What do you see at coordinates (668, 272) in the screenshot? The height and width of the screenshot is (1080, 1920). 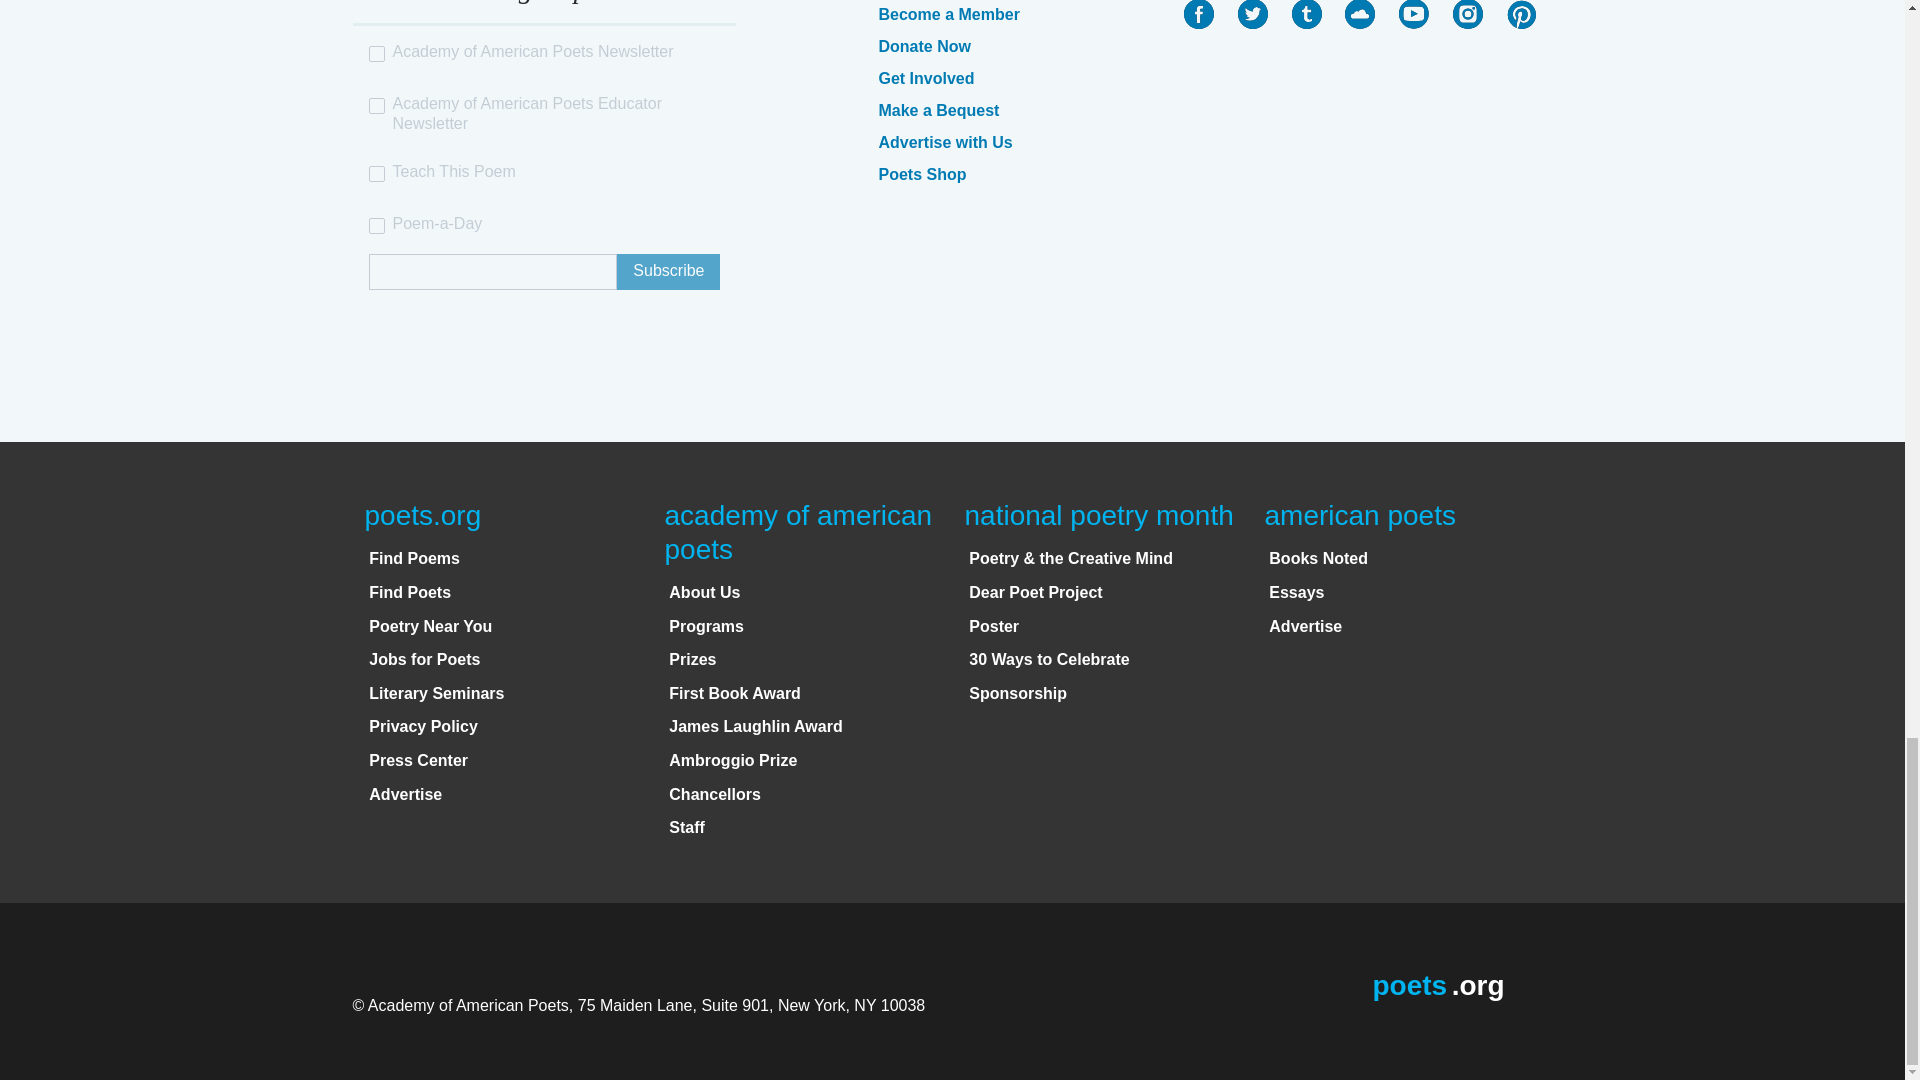 I see `Subscribe` at bounding box center [668, 272].